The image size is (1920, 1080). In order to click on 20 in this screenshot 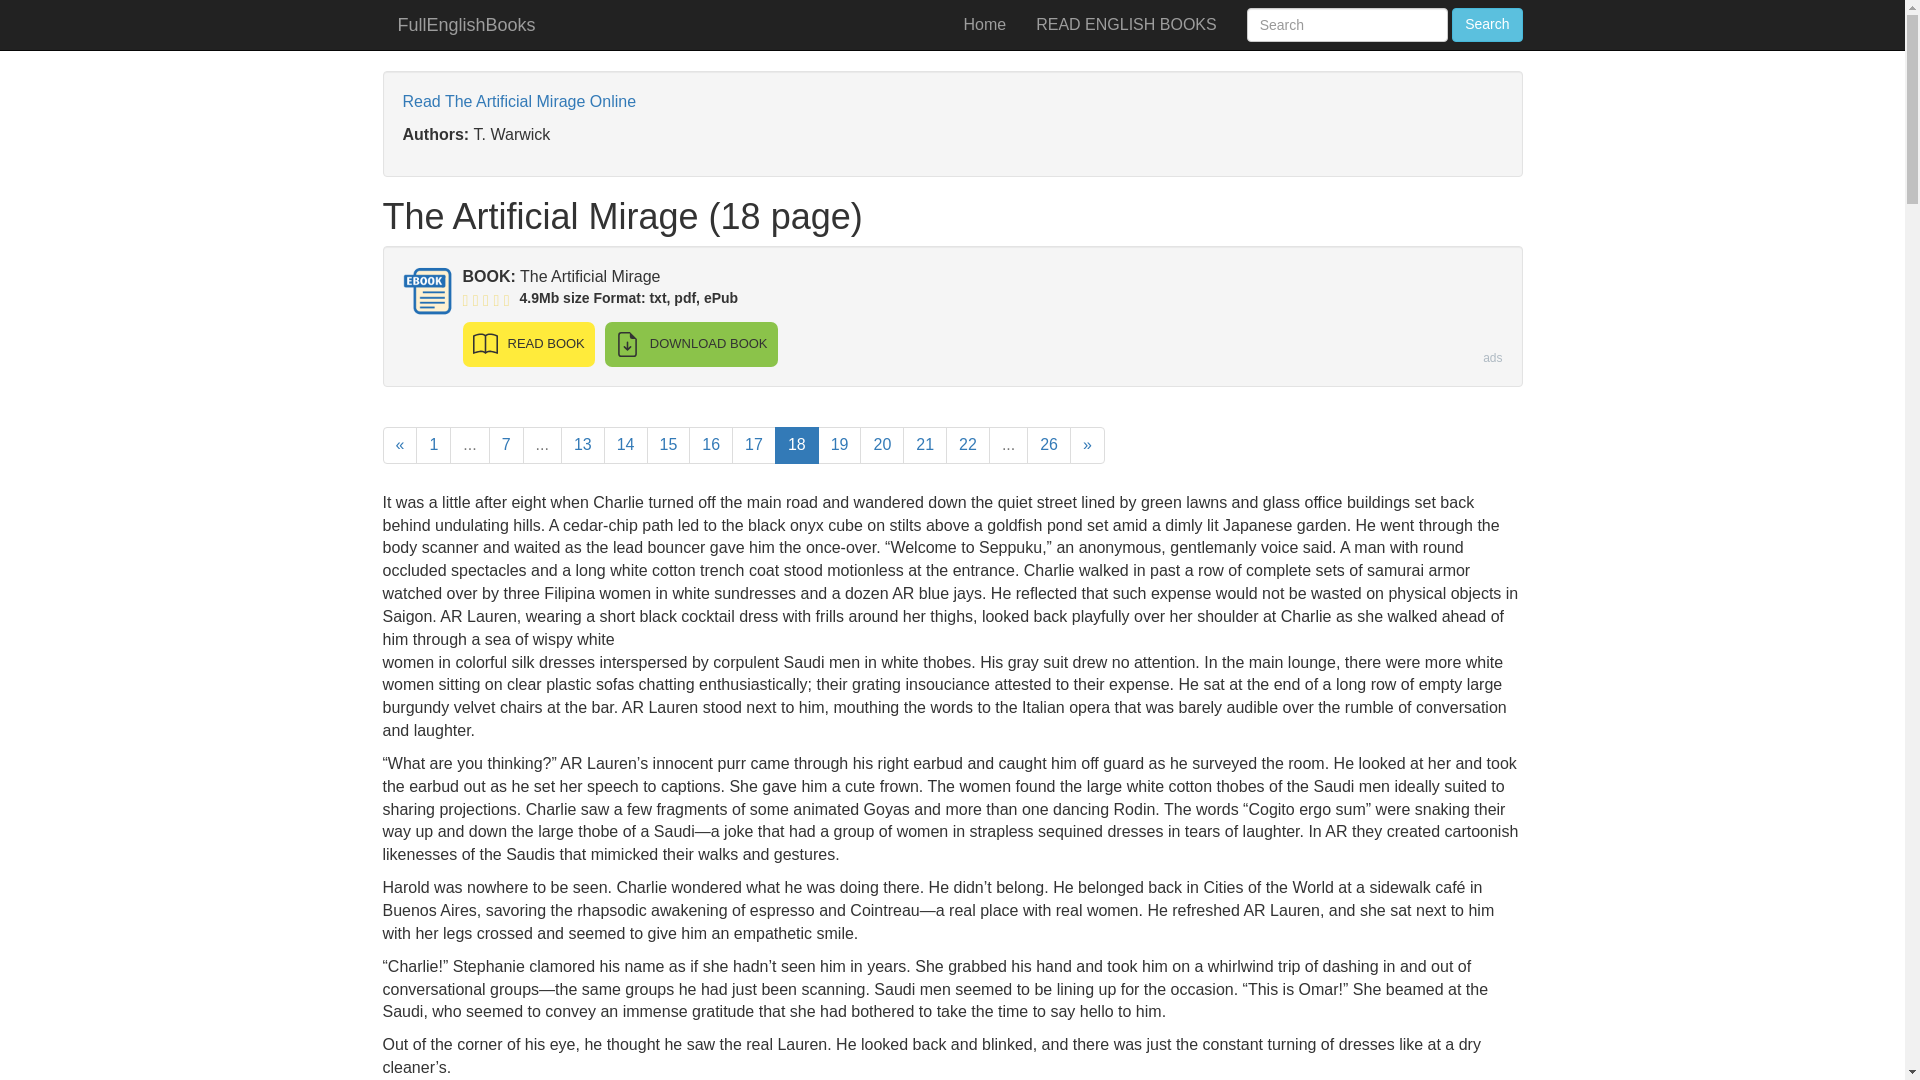, I will do `click(882, 445)`.